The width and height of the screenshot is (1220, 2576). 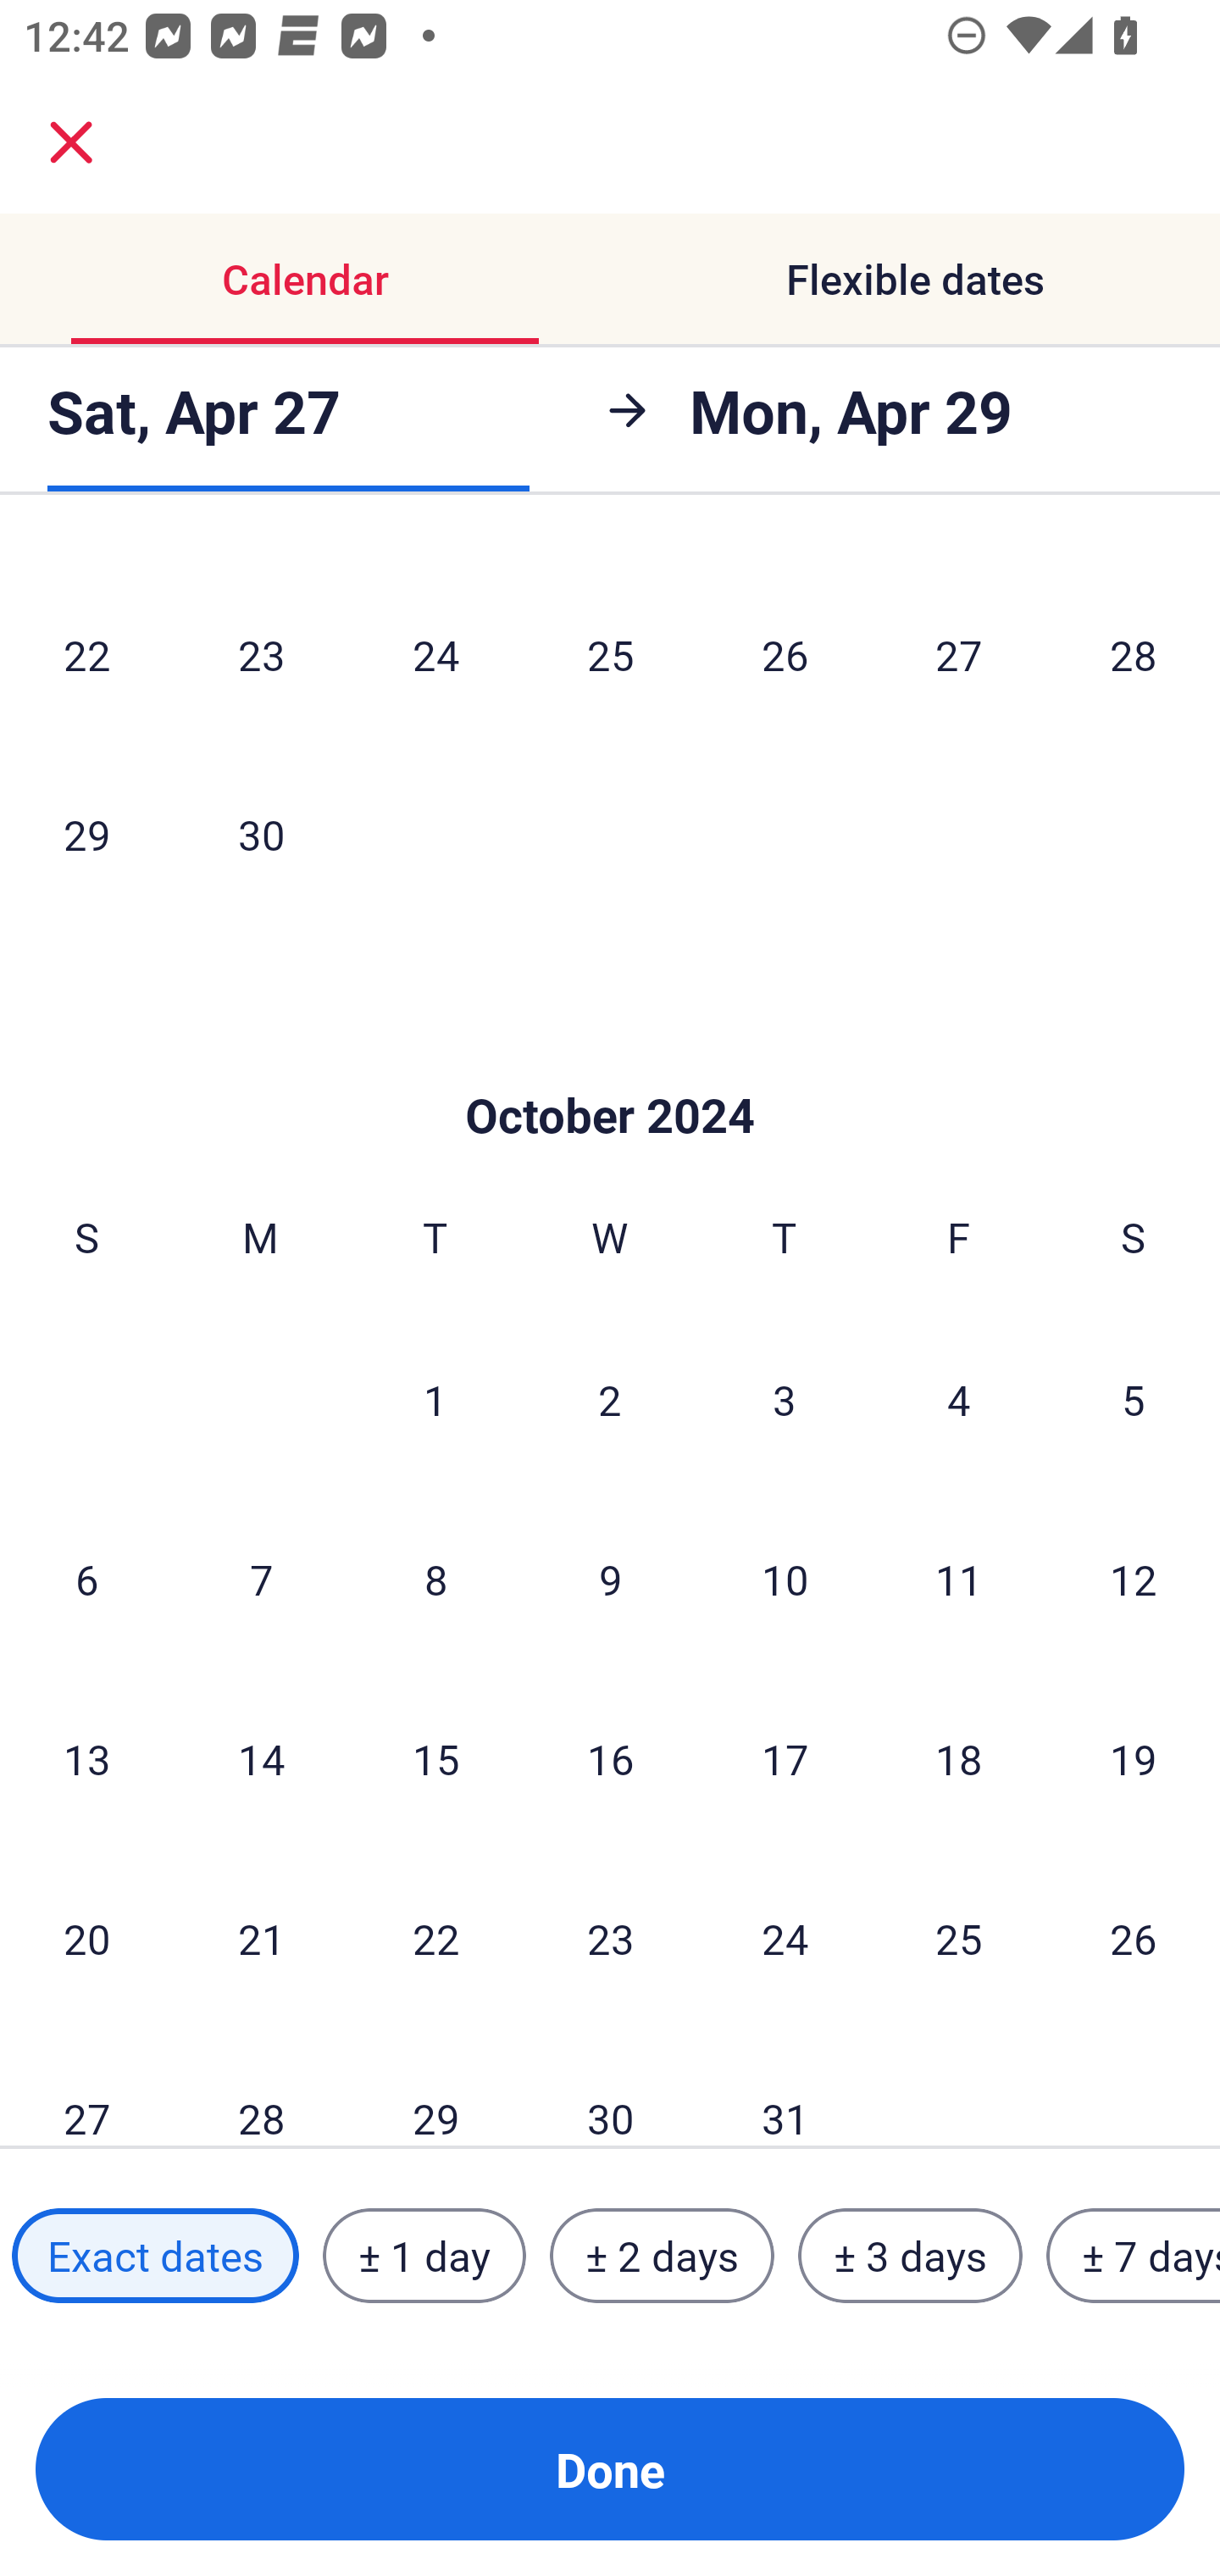 What do you see at coordinates (610, 1938) in the screenshot?
I see `23 Wednesday, October 23, 2024` at bounding box center [610, 1938].